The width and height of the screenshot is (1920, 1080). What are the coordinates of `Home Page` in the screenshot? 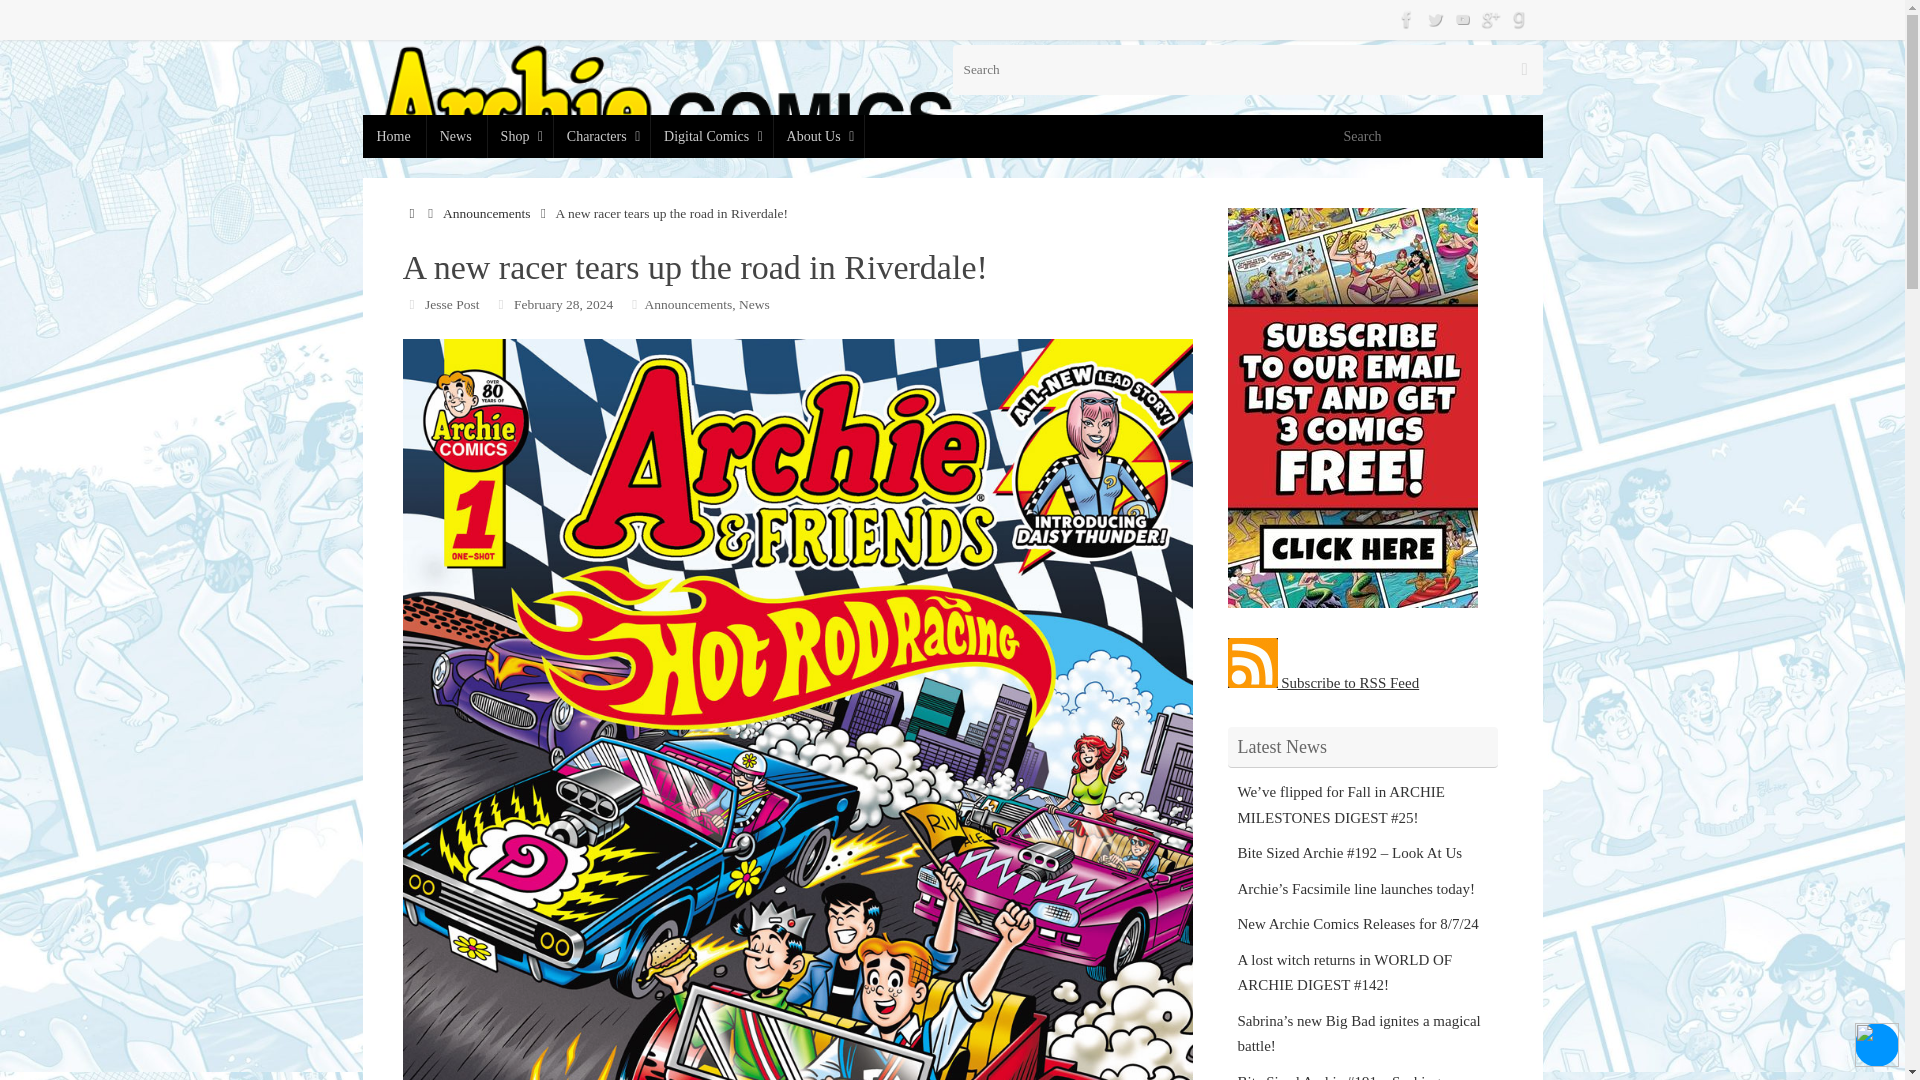 It's located at (393, 136).